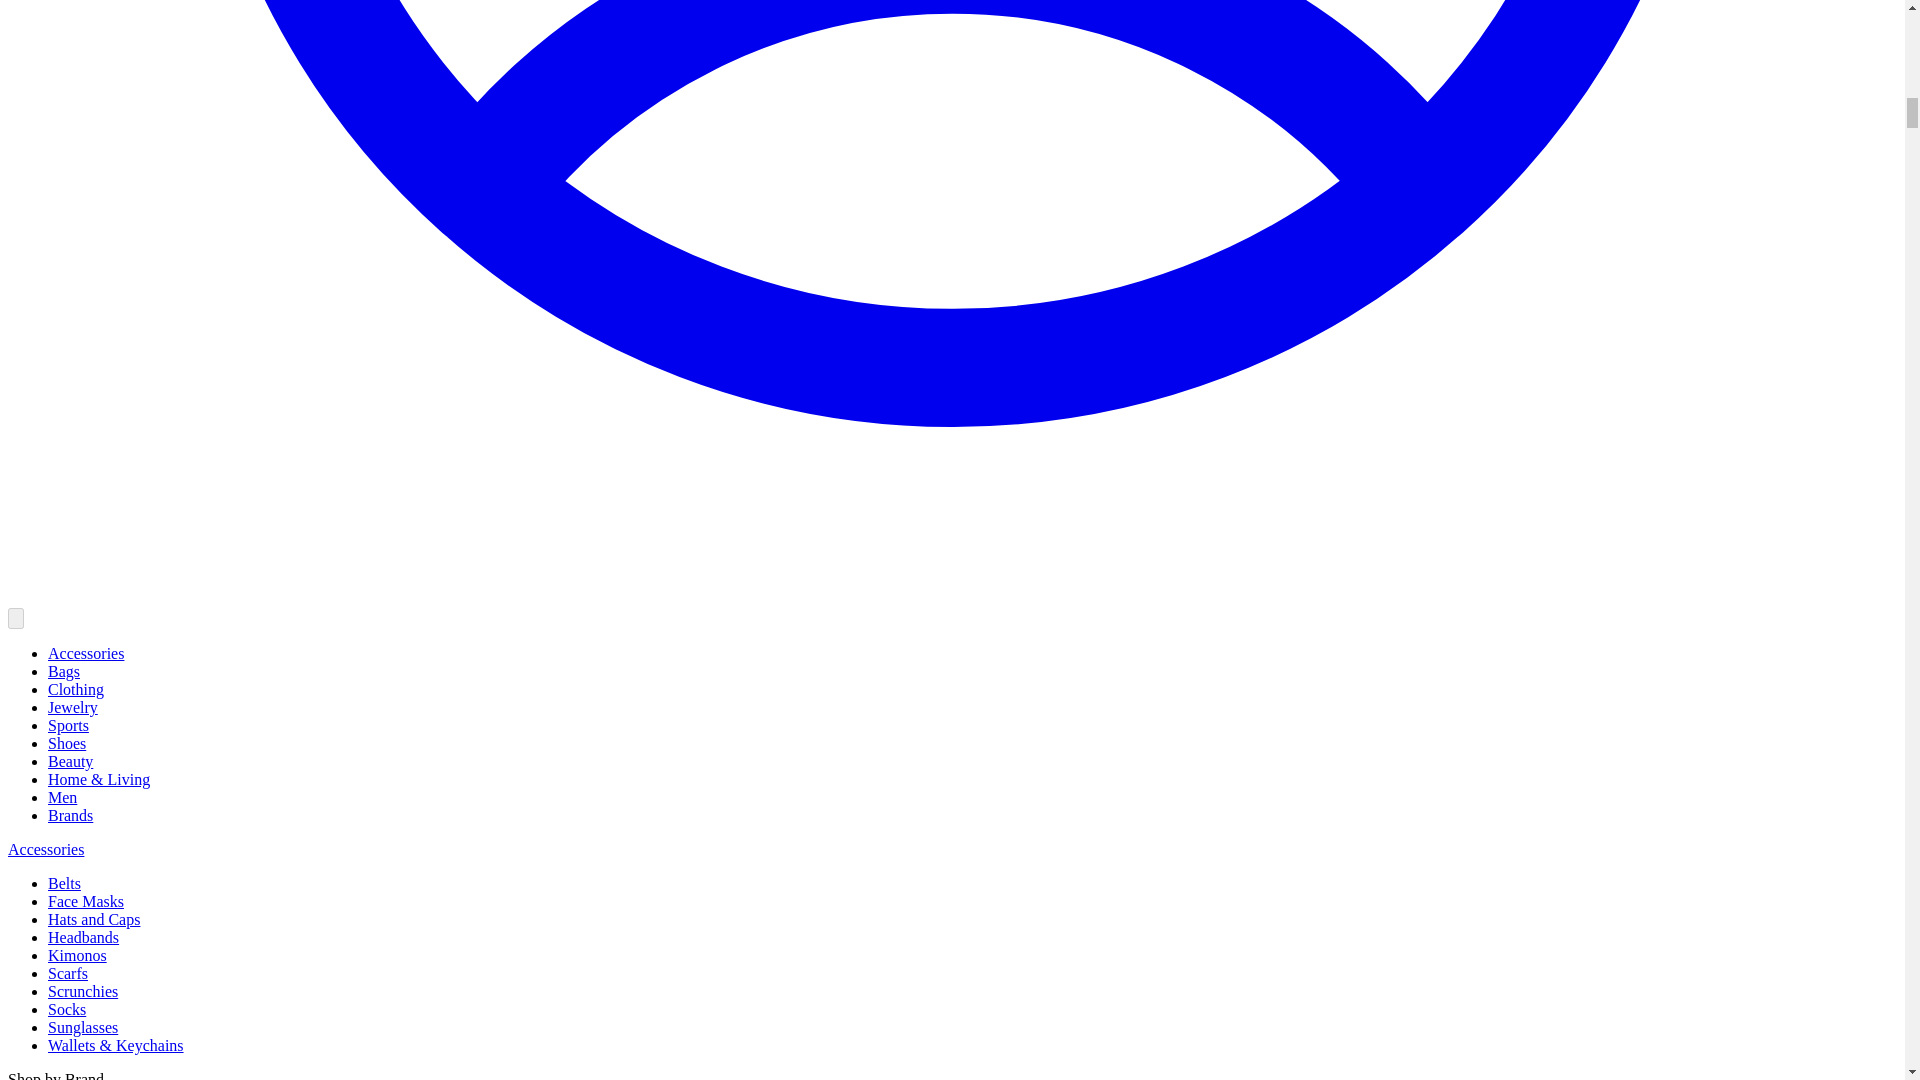  I want to click on Hats and Caps, so click(94, 919).